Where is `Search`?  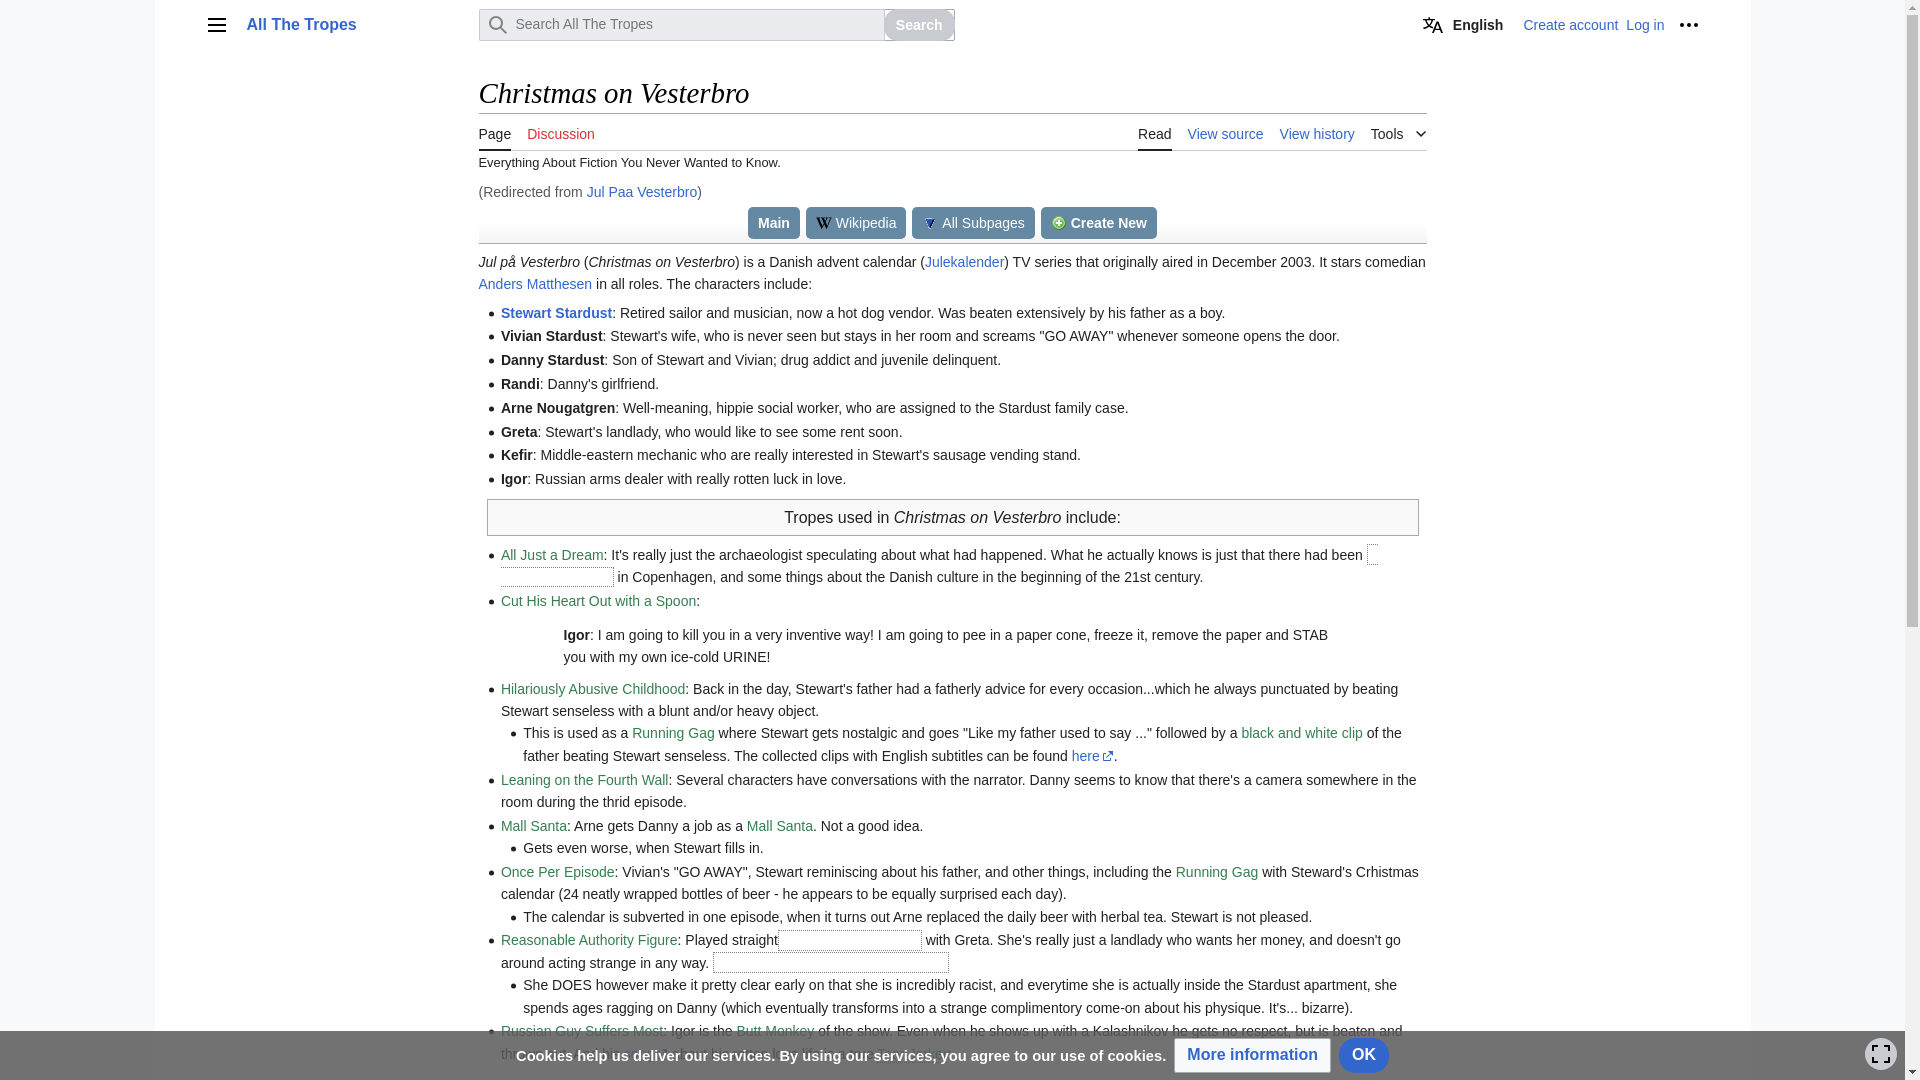 Search is located at coordinates (918, 24).